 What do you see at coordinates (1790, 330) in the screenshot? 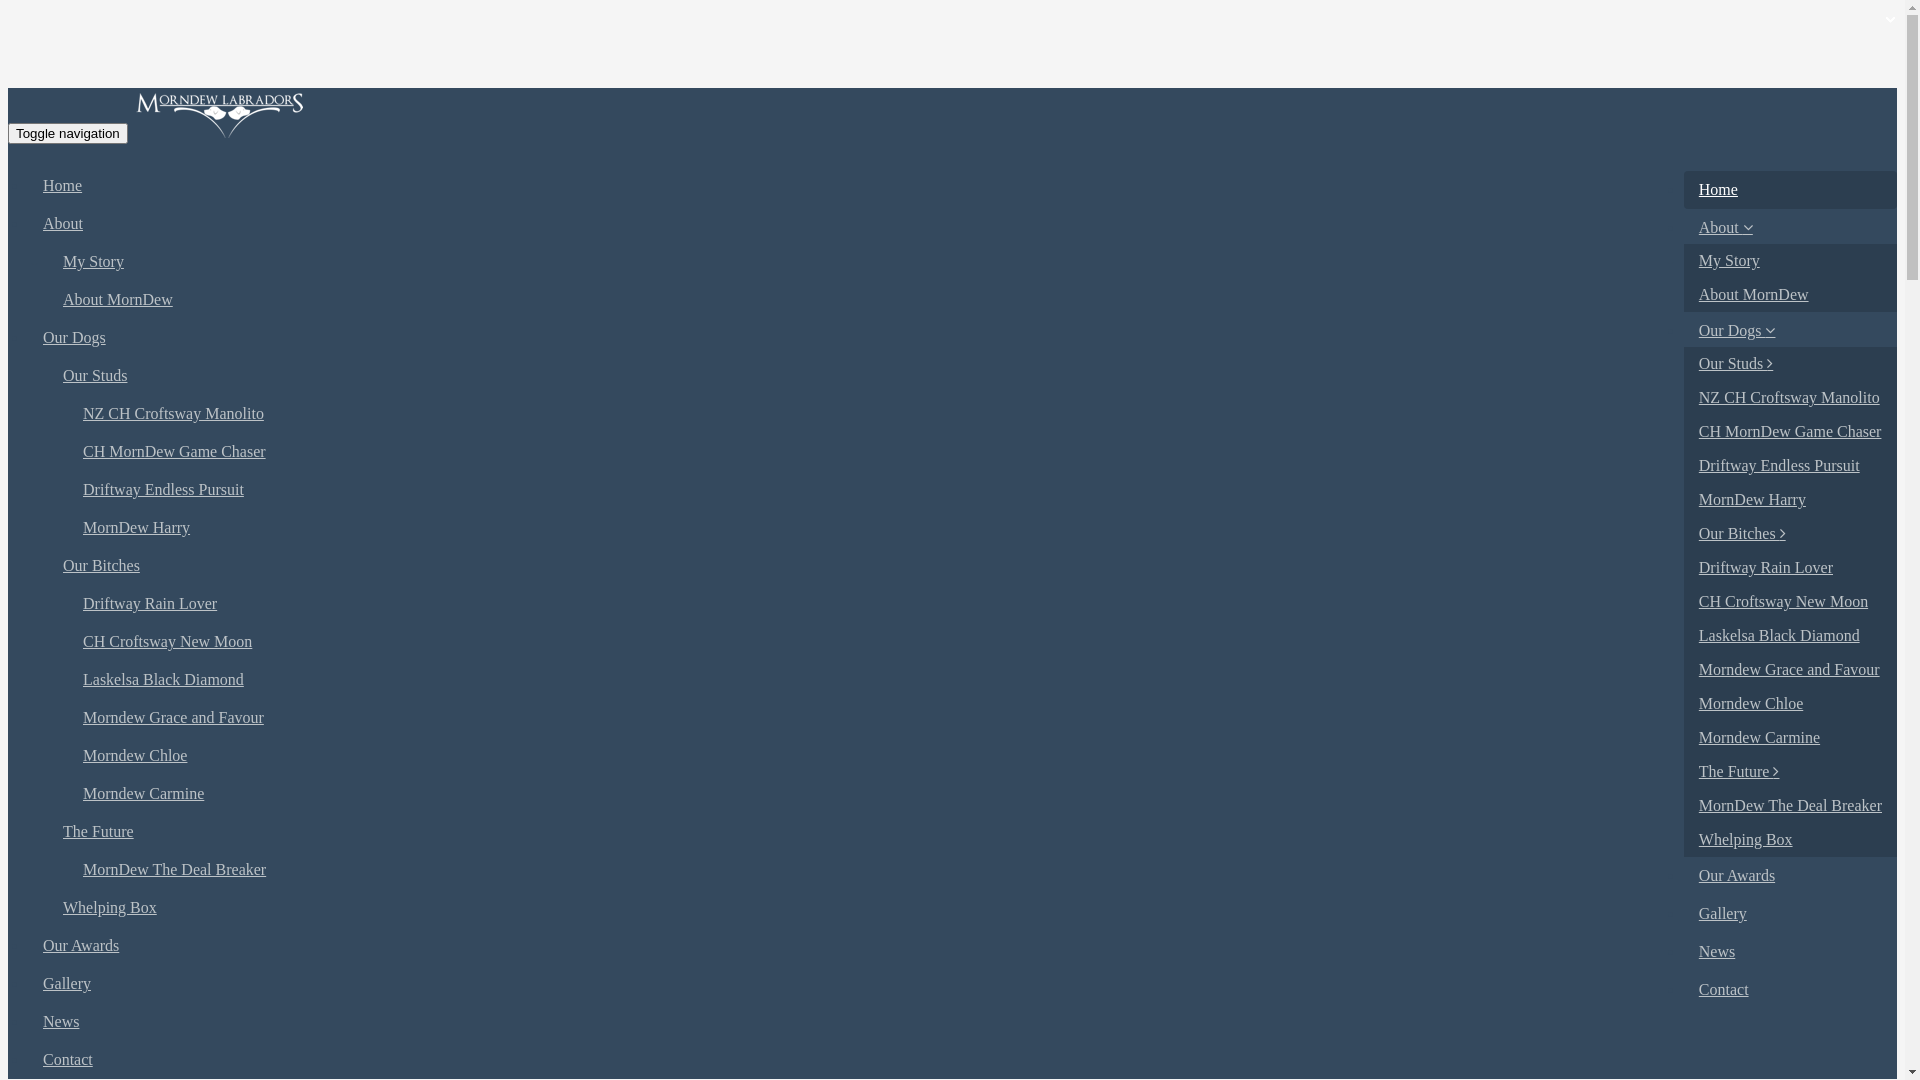
I see `Our Dogs` at bounding box center [1790, 330].